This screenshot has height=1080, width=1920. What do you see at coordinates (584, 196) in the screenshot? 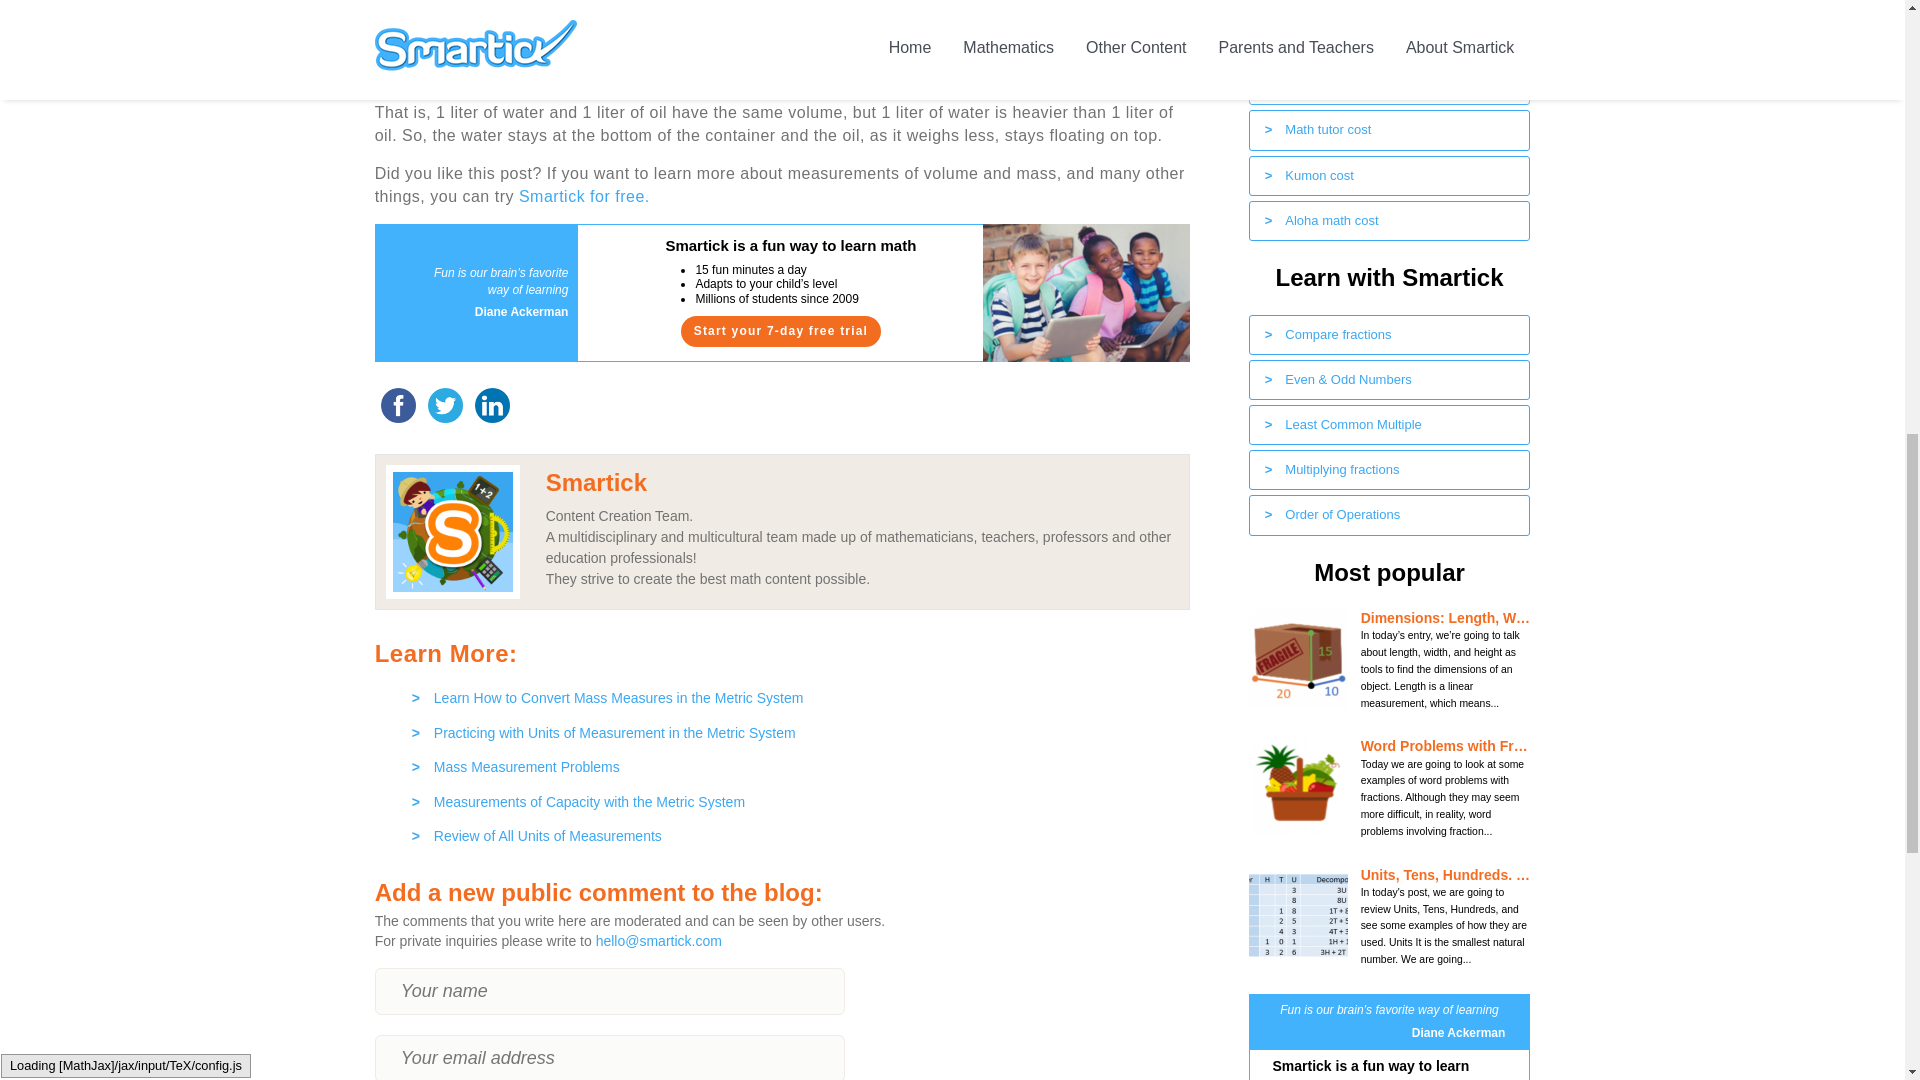
I see `Smartick for free.` at bounding box center [584, 196].